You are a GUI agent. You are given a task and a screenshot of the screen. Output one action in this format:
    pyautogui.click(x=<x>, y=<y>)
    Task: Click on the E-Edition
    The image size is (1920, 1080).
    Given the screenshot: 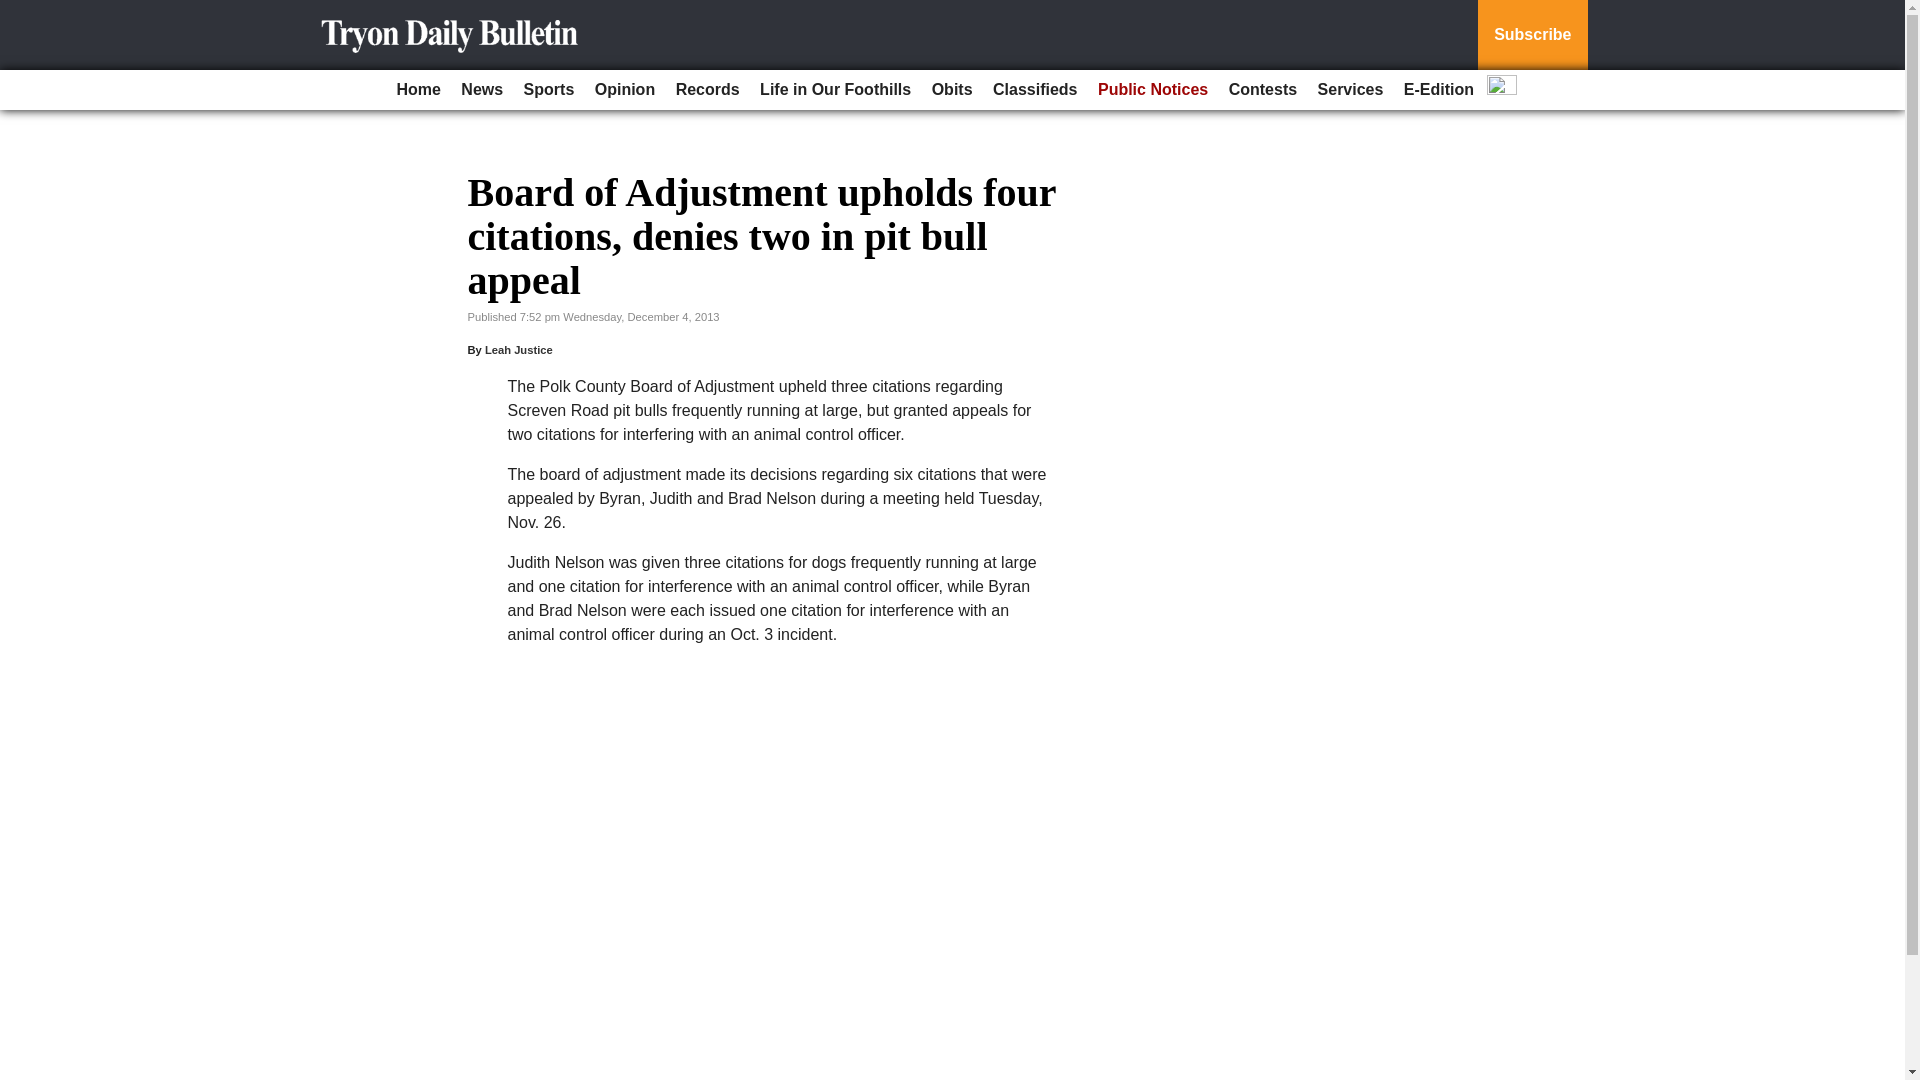 What is the action you would take?
    pyautogui.click(x=1438, y=90)
    